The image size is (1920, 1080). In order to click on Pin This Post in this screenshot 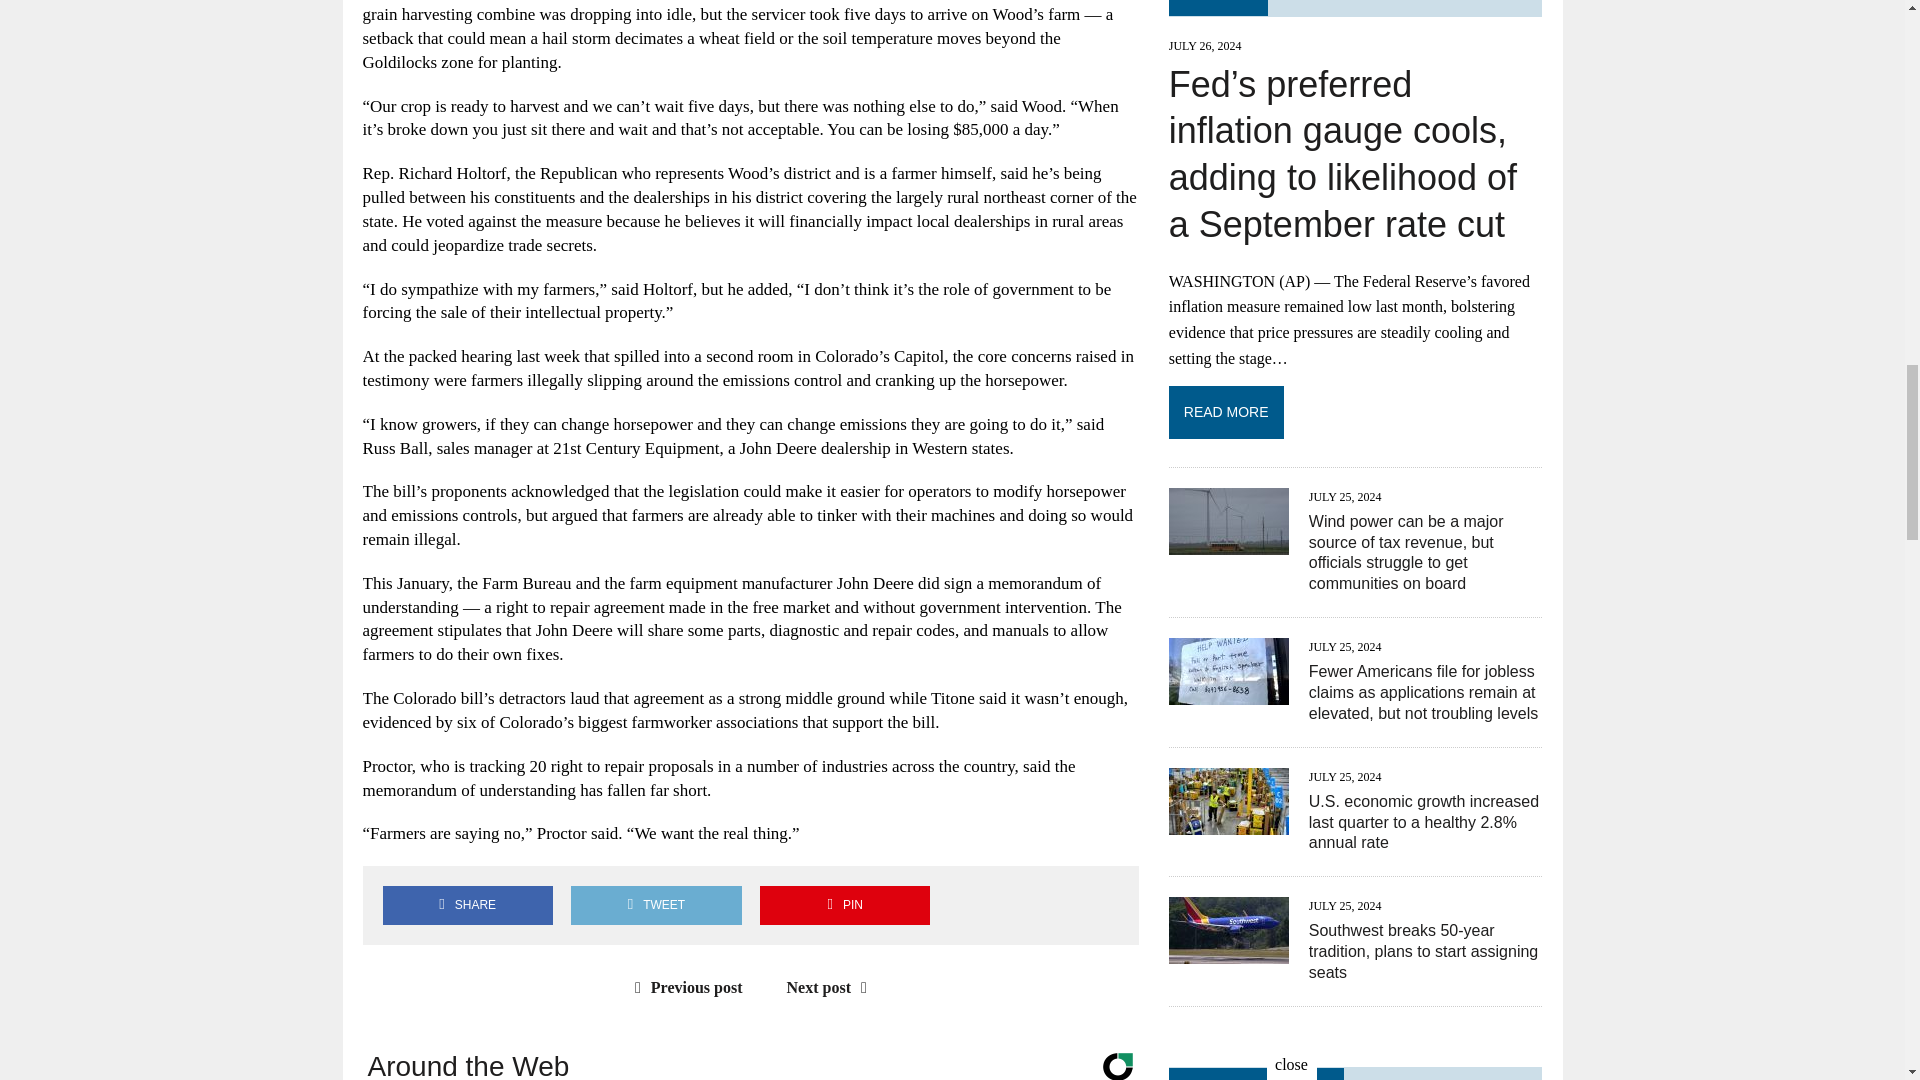, I will do `click(844, 904)`.